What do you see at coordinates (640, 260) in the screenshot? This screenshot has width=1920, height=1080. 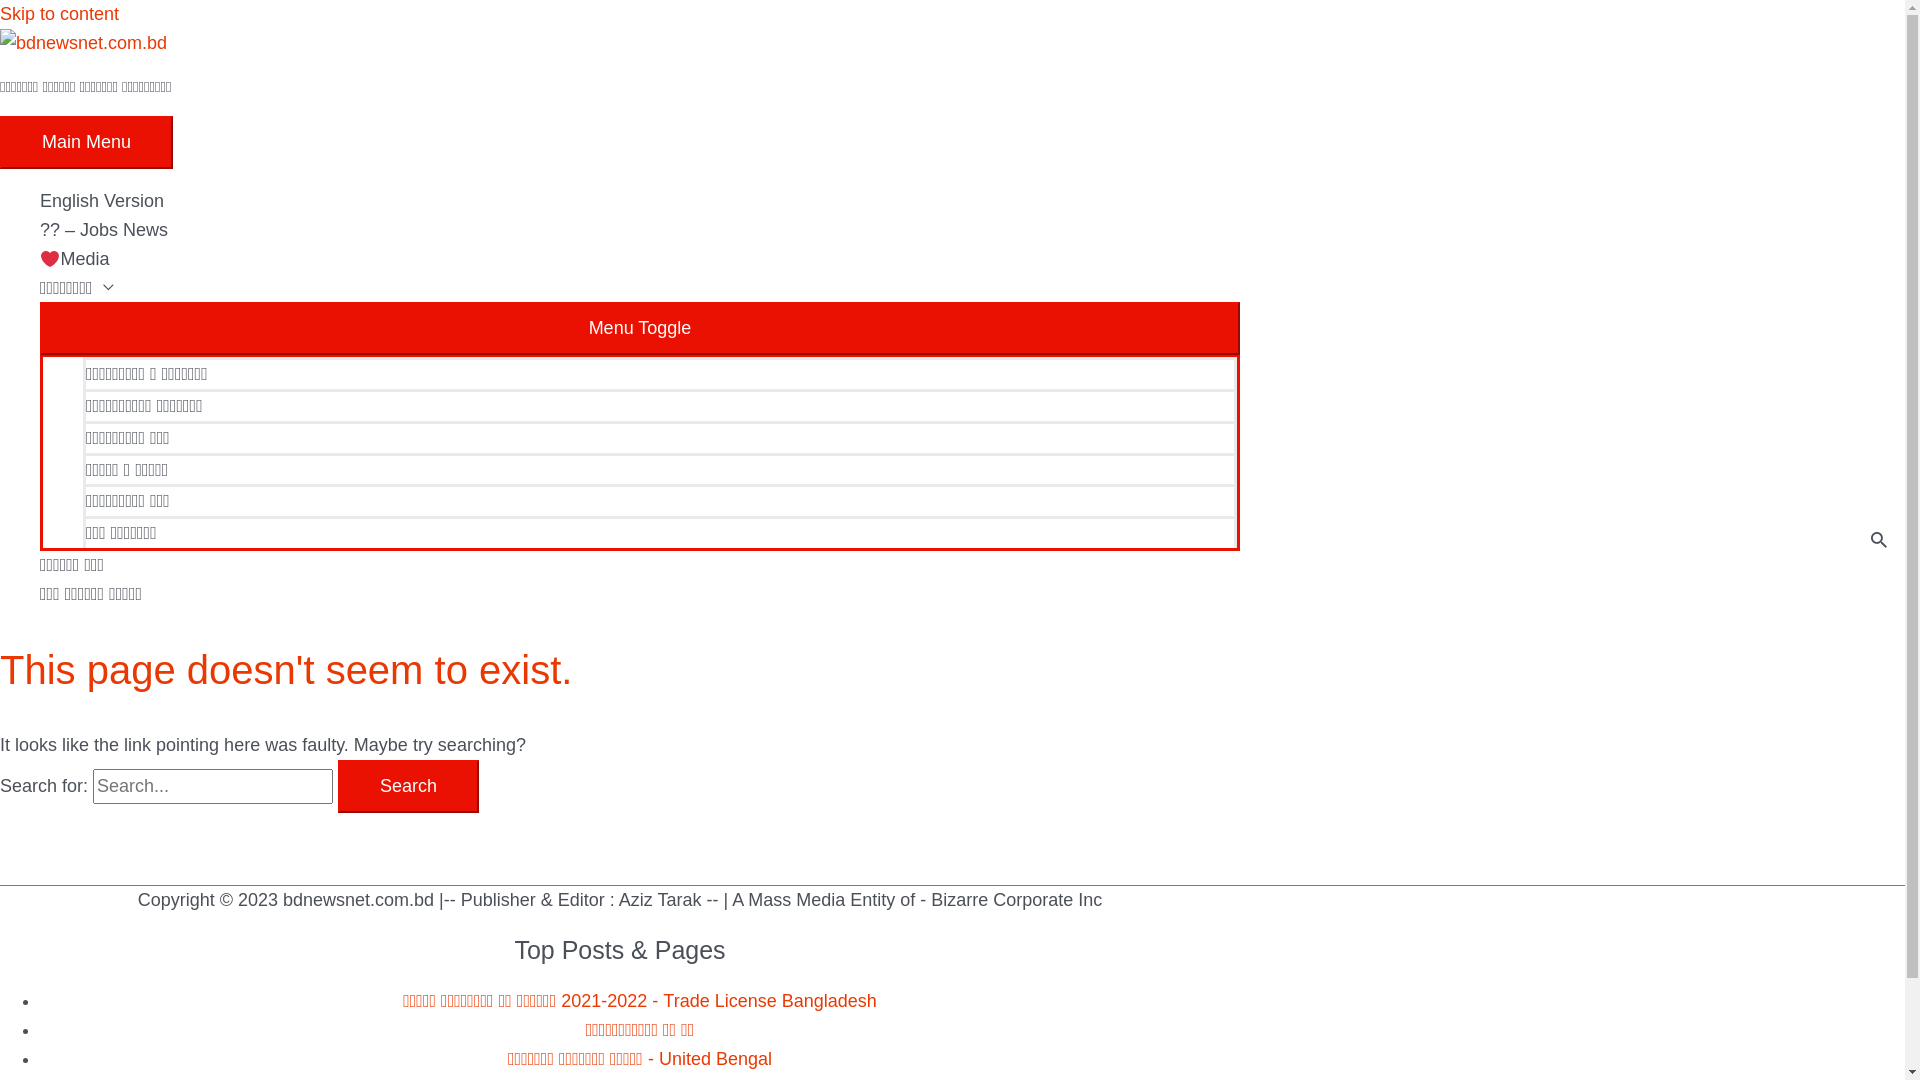 I see `Media` at bounding box center [640, 260].